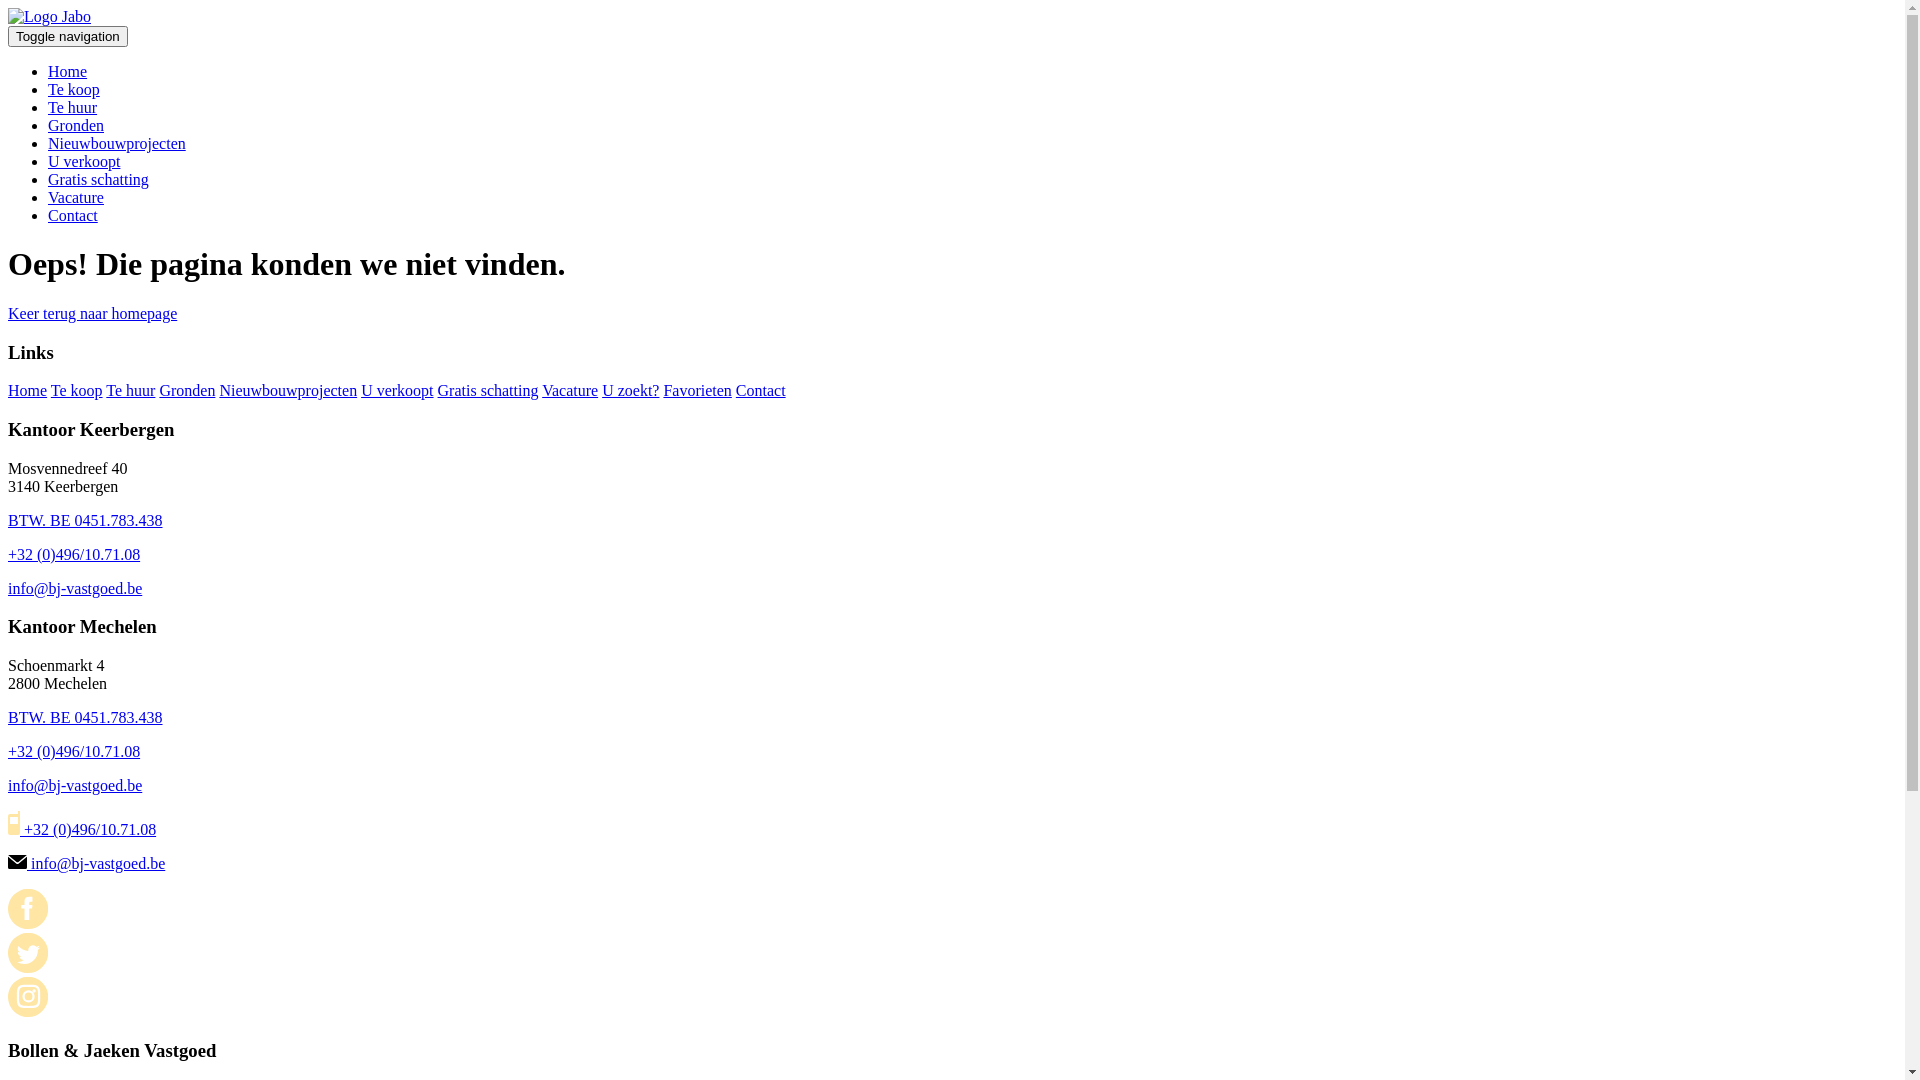  Describe the element at coordinates (76, 126) in the screenshot. I see `Gronden` at that location.